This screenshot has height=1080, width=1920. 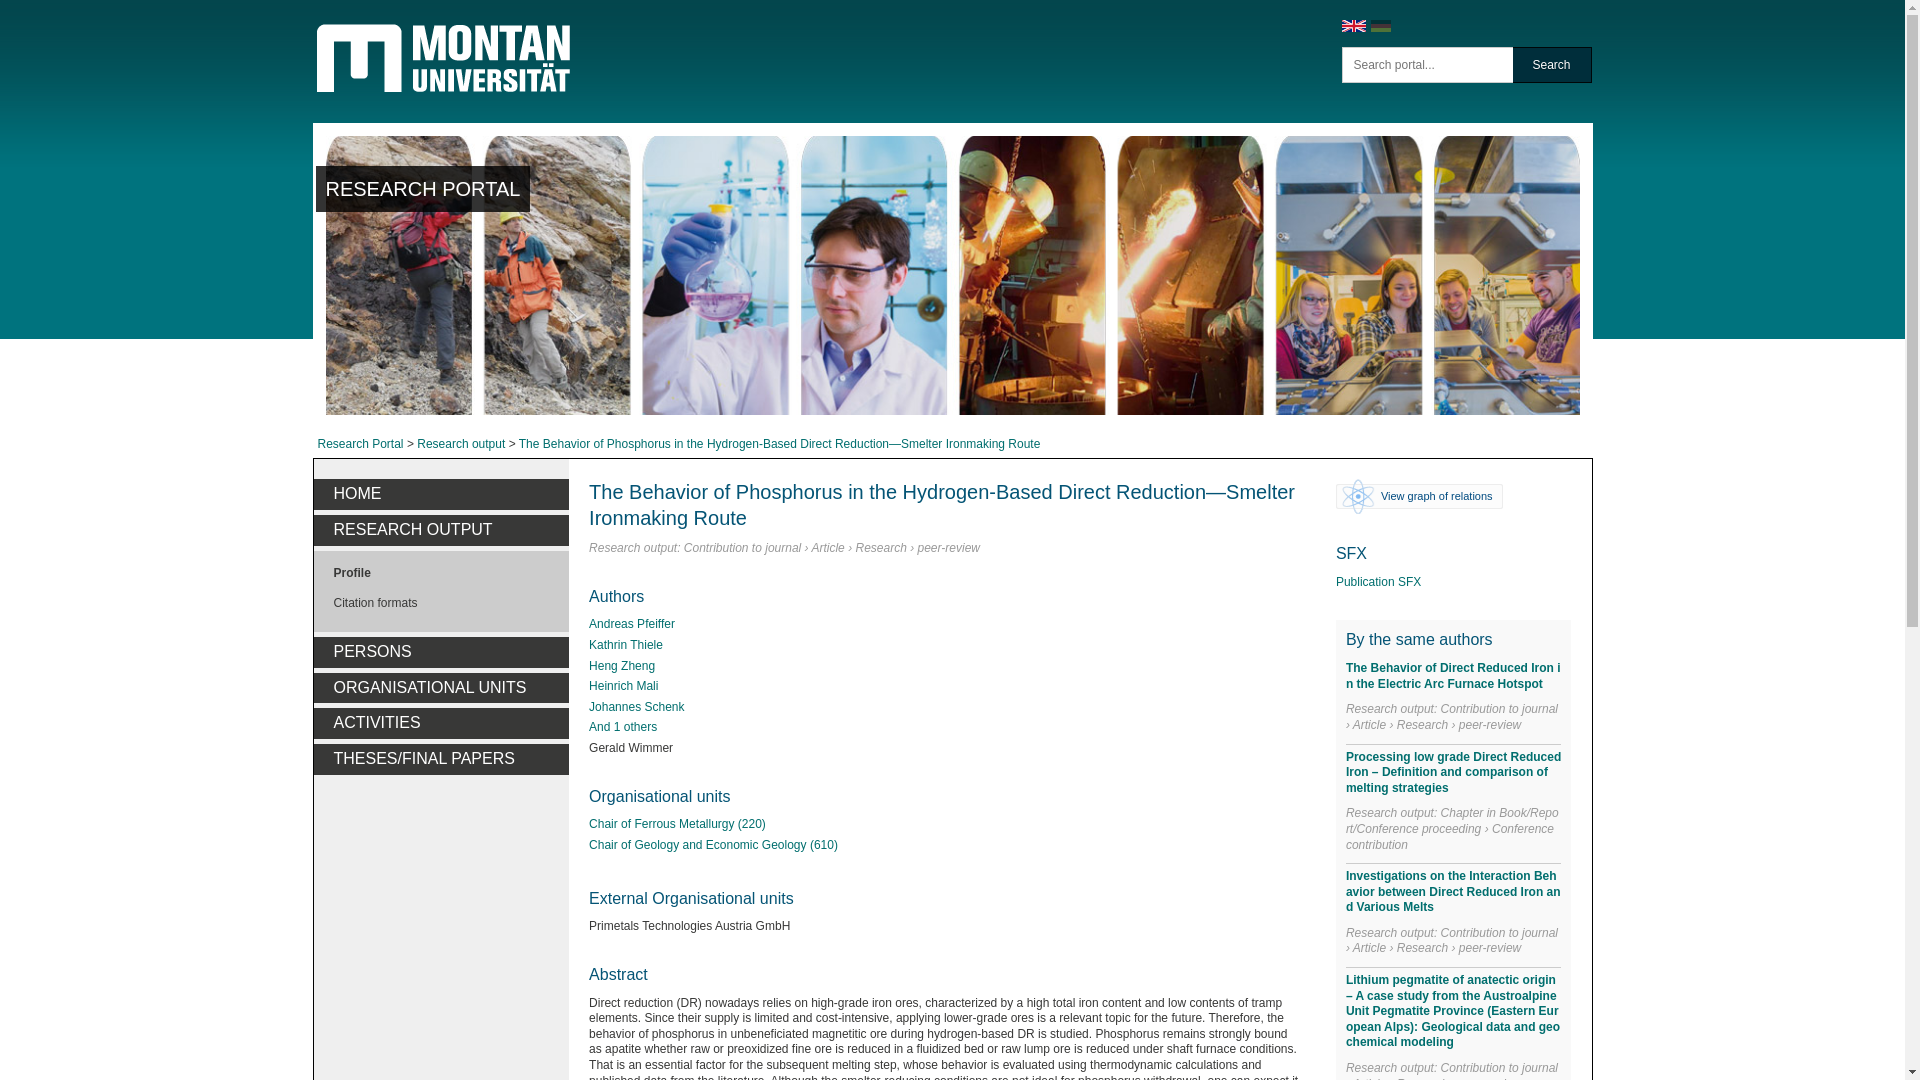 What do you see at coordinates (442, 688) in the screenshot?
I see `ORGANISATIONAL UNITS` at bounding box center [442, 688].